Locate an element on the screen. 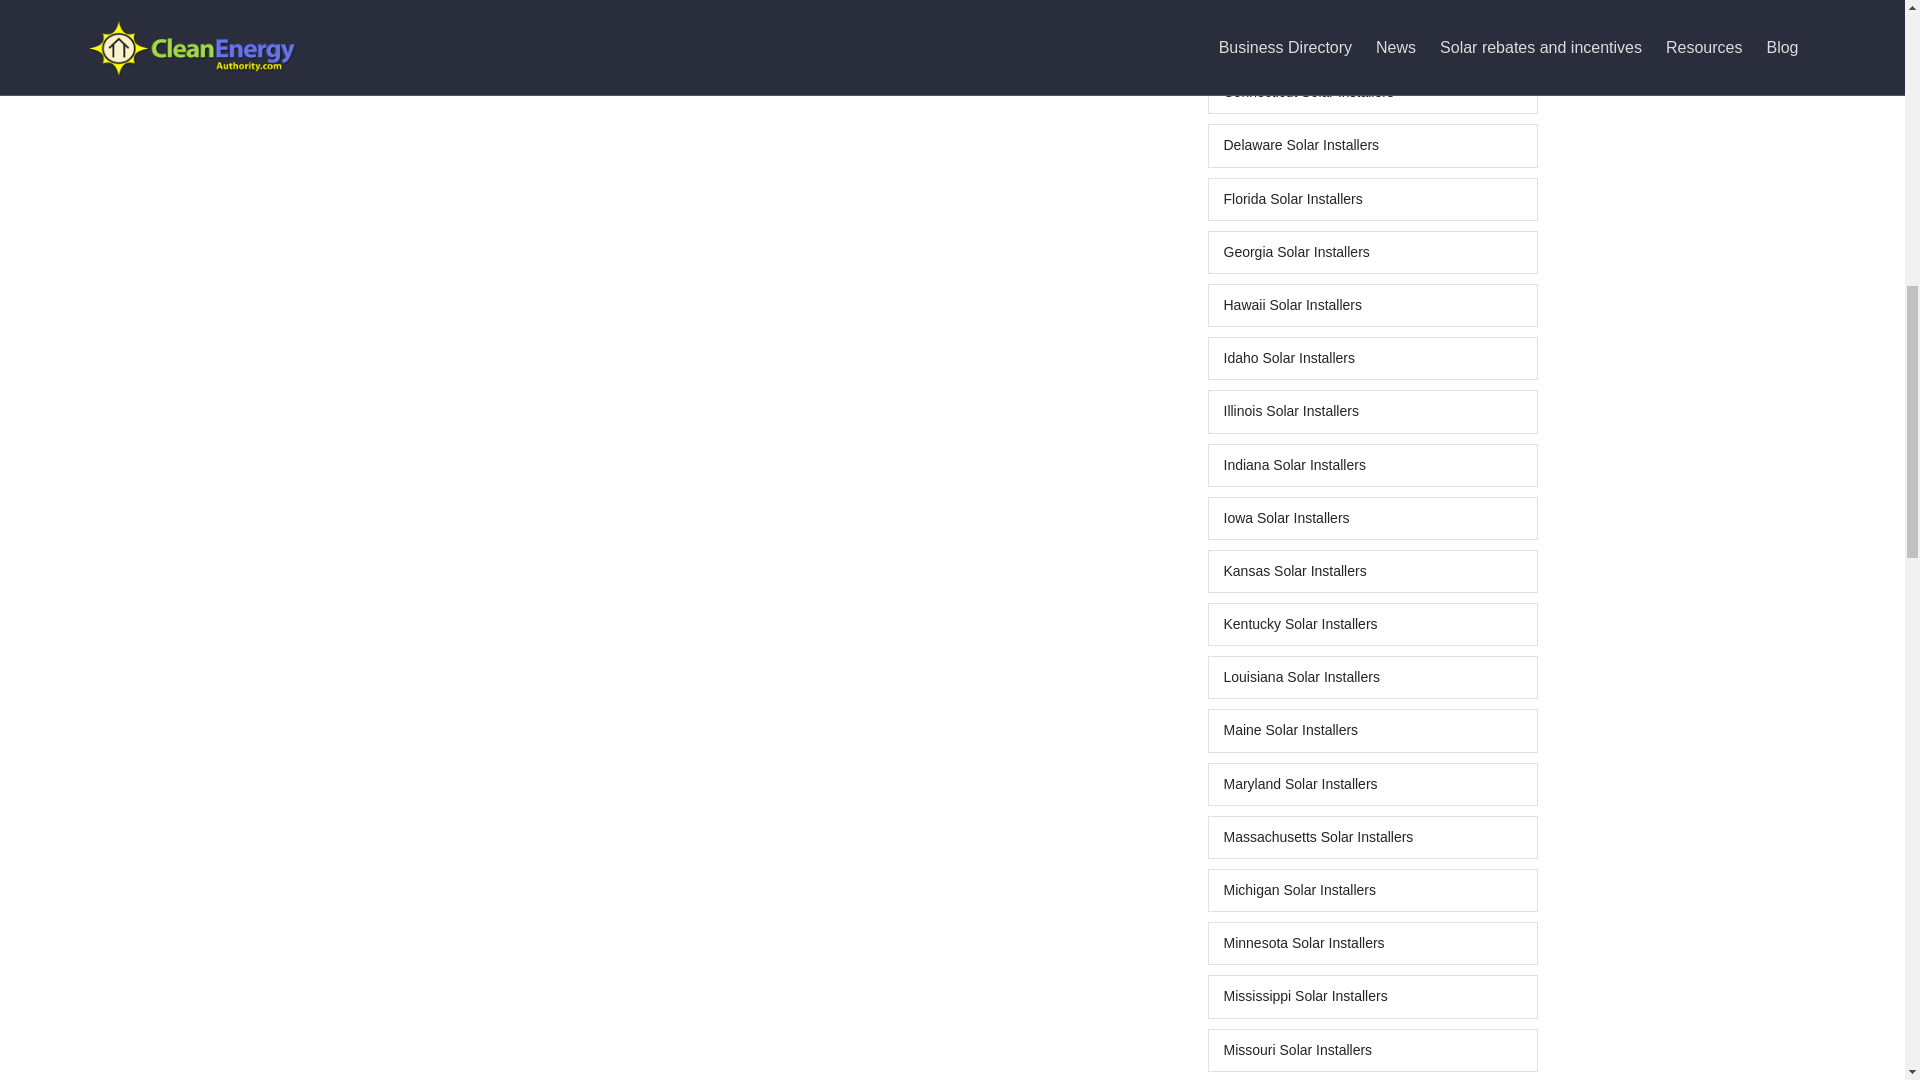 The width and height of the screenshot is (1920, 1080). Idaho Solar Installers is located at coordinates (1372, 358).